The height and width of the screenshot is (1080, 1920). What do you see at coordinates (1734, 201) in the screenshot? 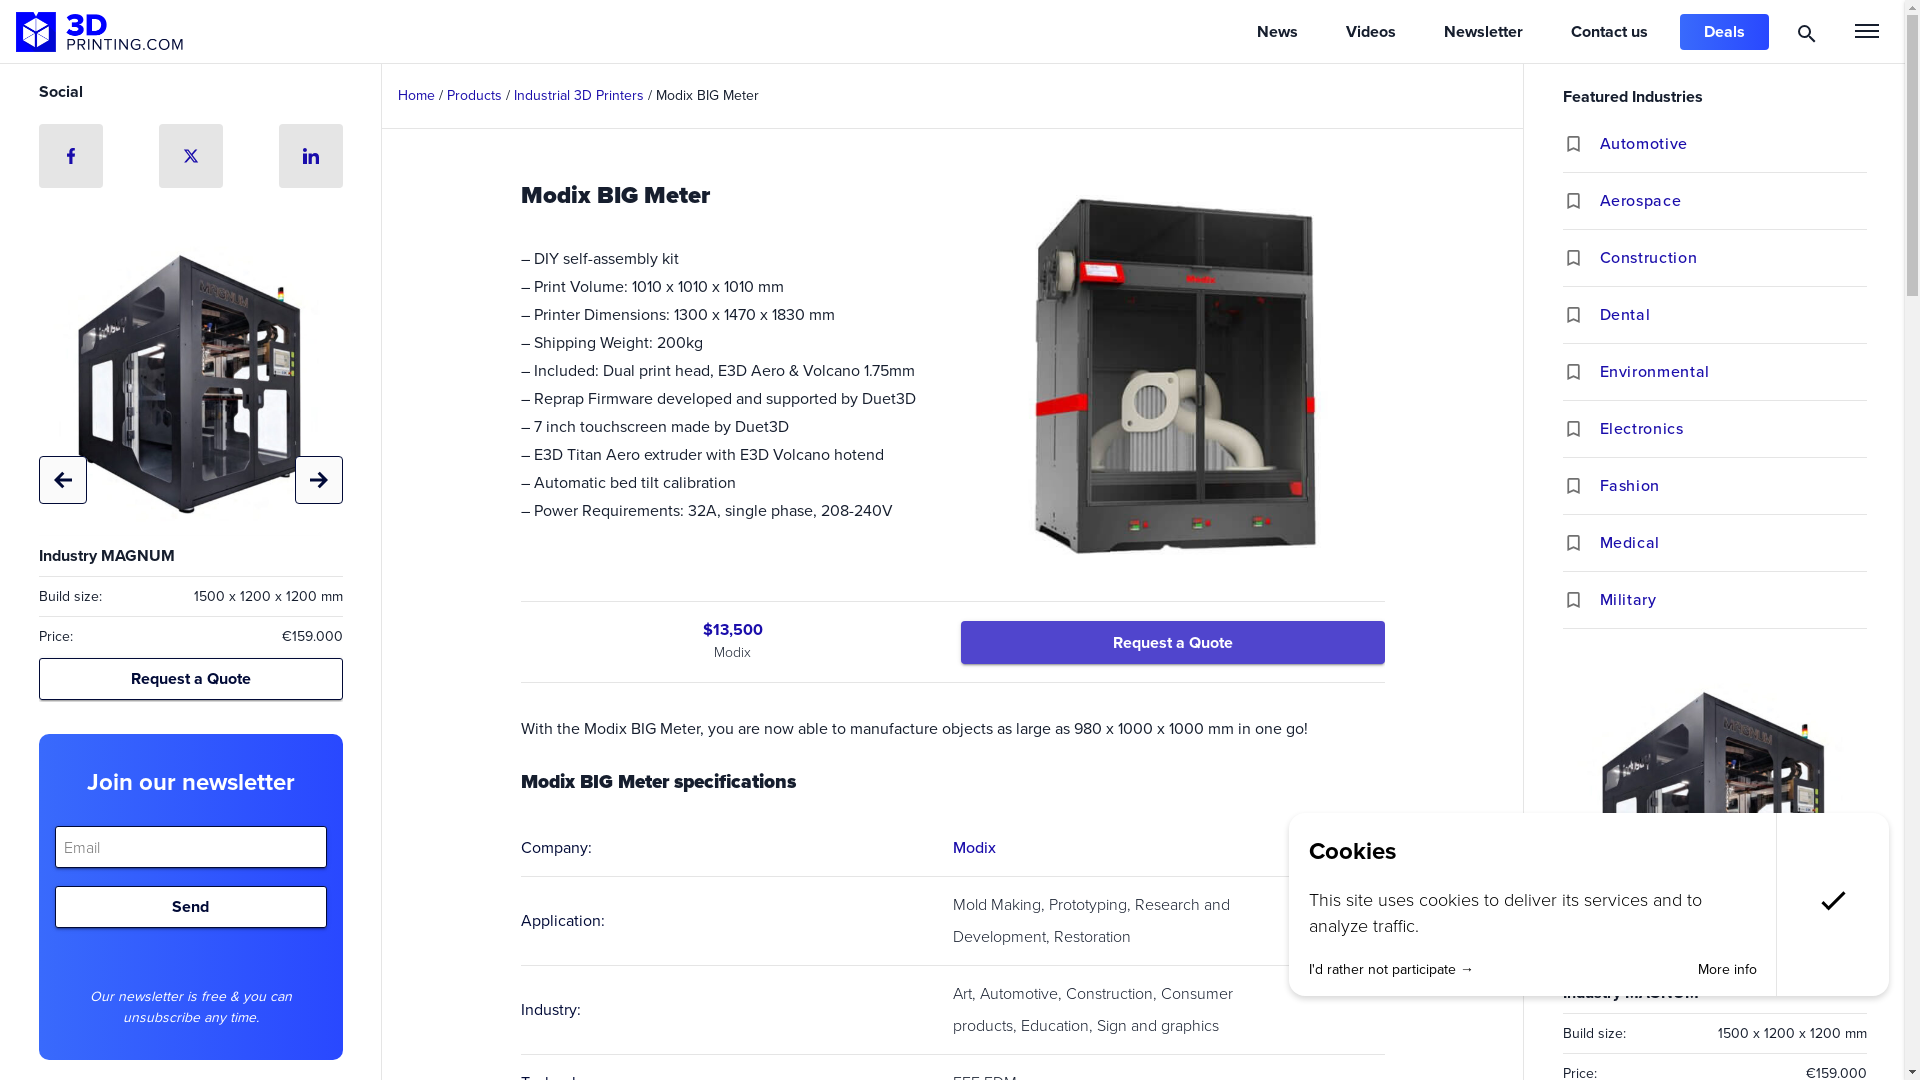
I see `Aerospace` at bounding box center [1734, 201].